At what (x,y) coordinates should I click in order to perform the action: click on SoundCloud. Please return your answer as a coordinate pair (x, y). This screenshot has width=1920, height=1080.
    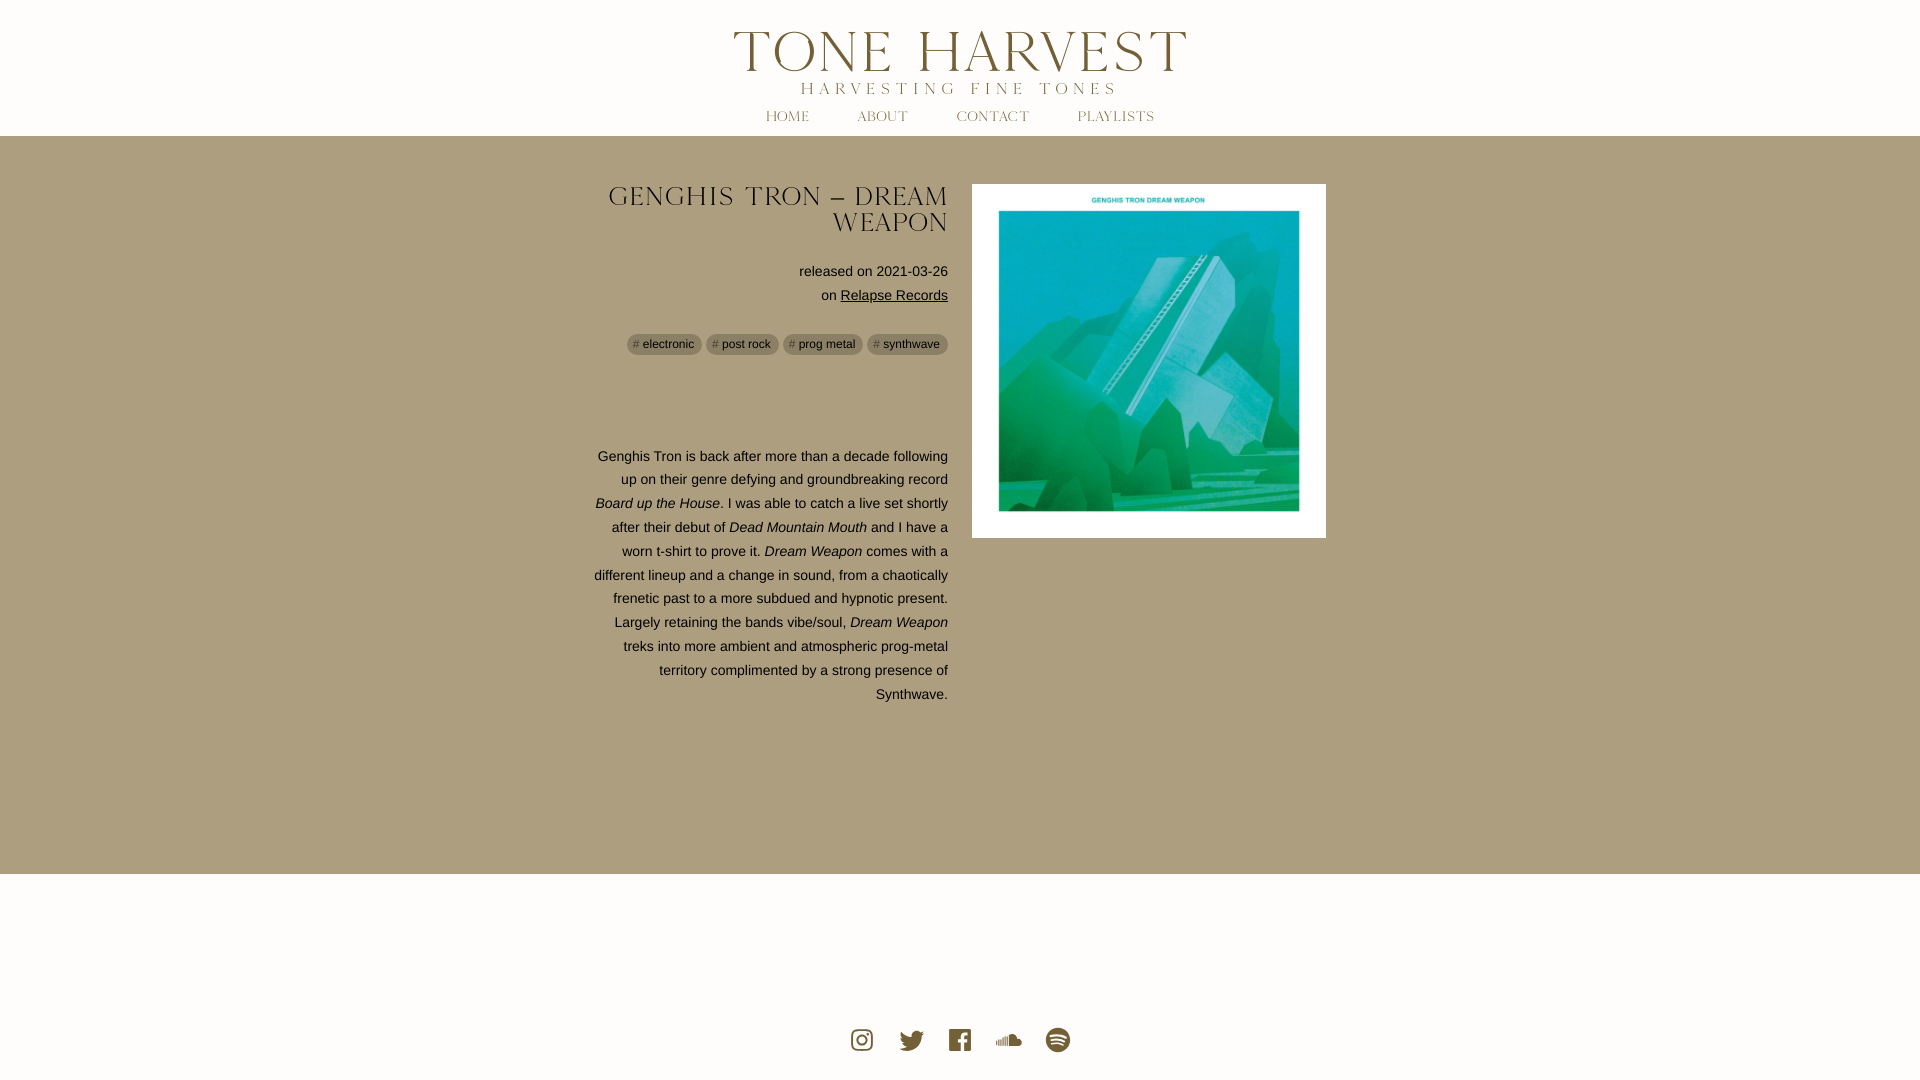
    Looking at the image, I should click on (1008, 1040).